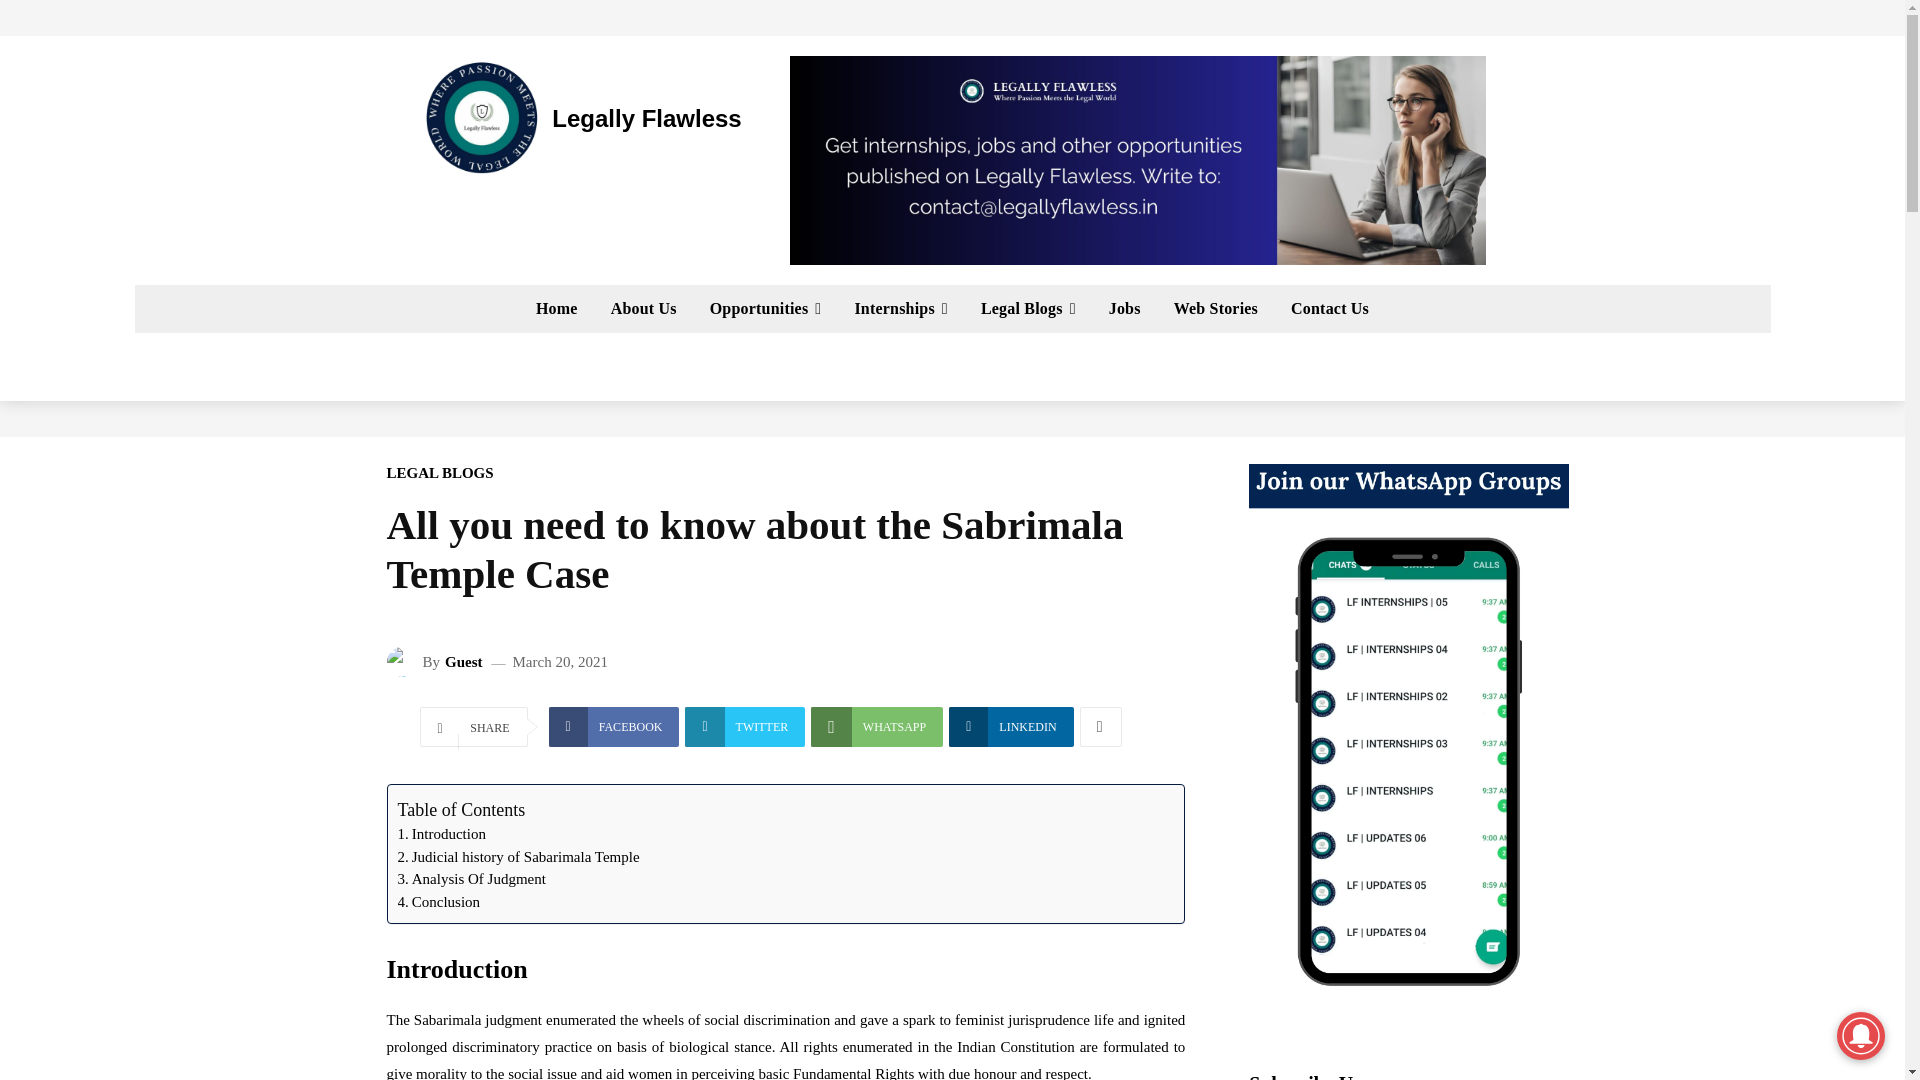 This screenshot has height=1080, width=1920. I want to click on Twitter, so click(744, 727).